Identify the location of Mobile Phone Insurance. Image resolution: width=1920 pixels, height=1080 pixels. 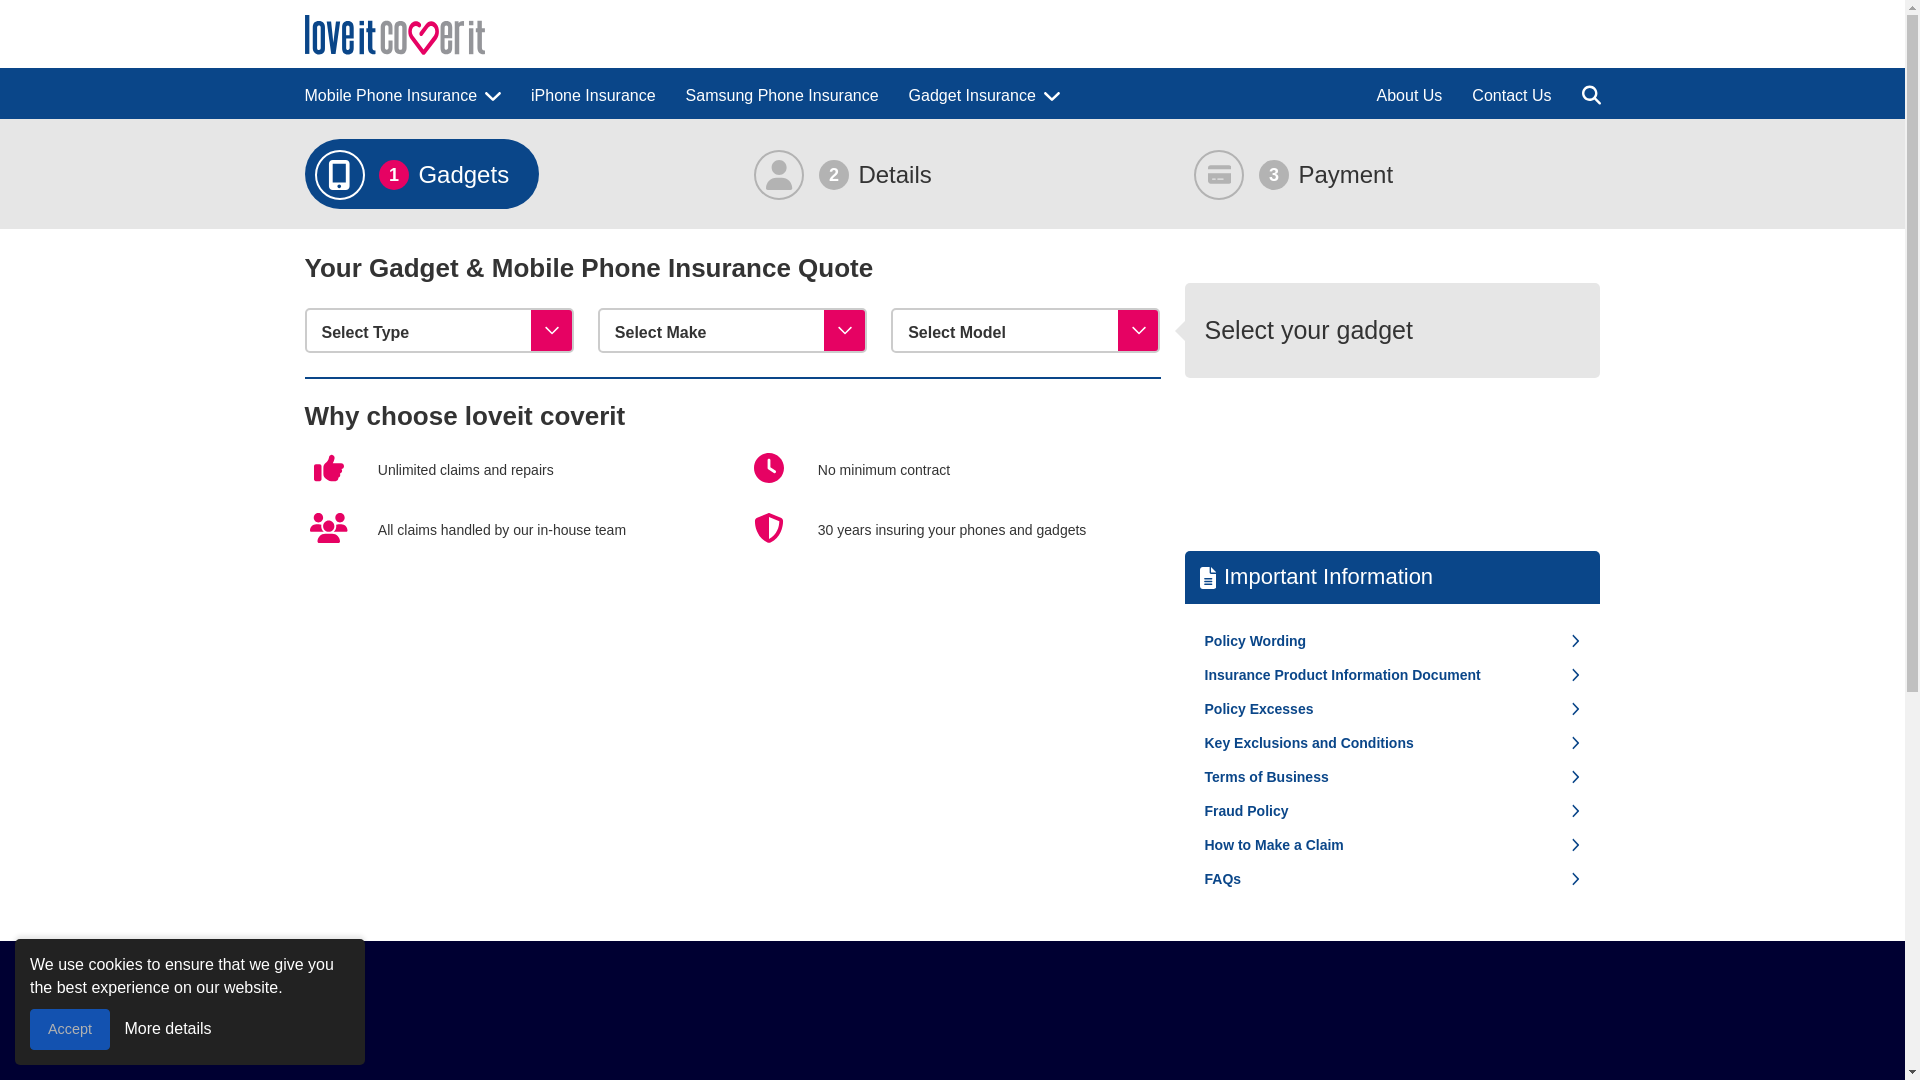
(402, 93).